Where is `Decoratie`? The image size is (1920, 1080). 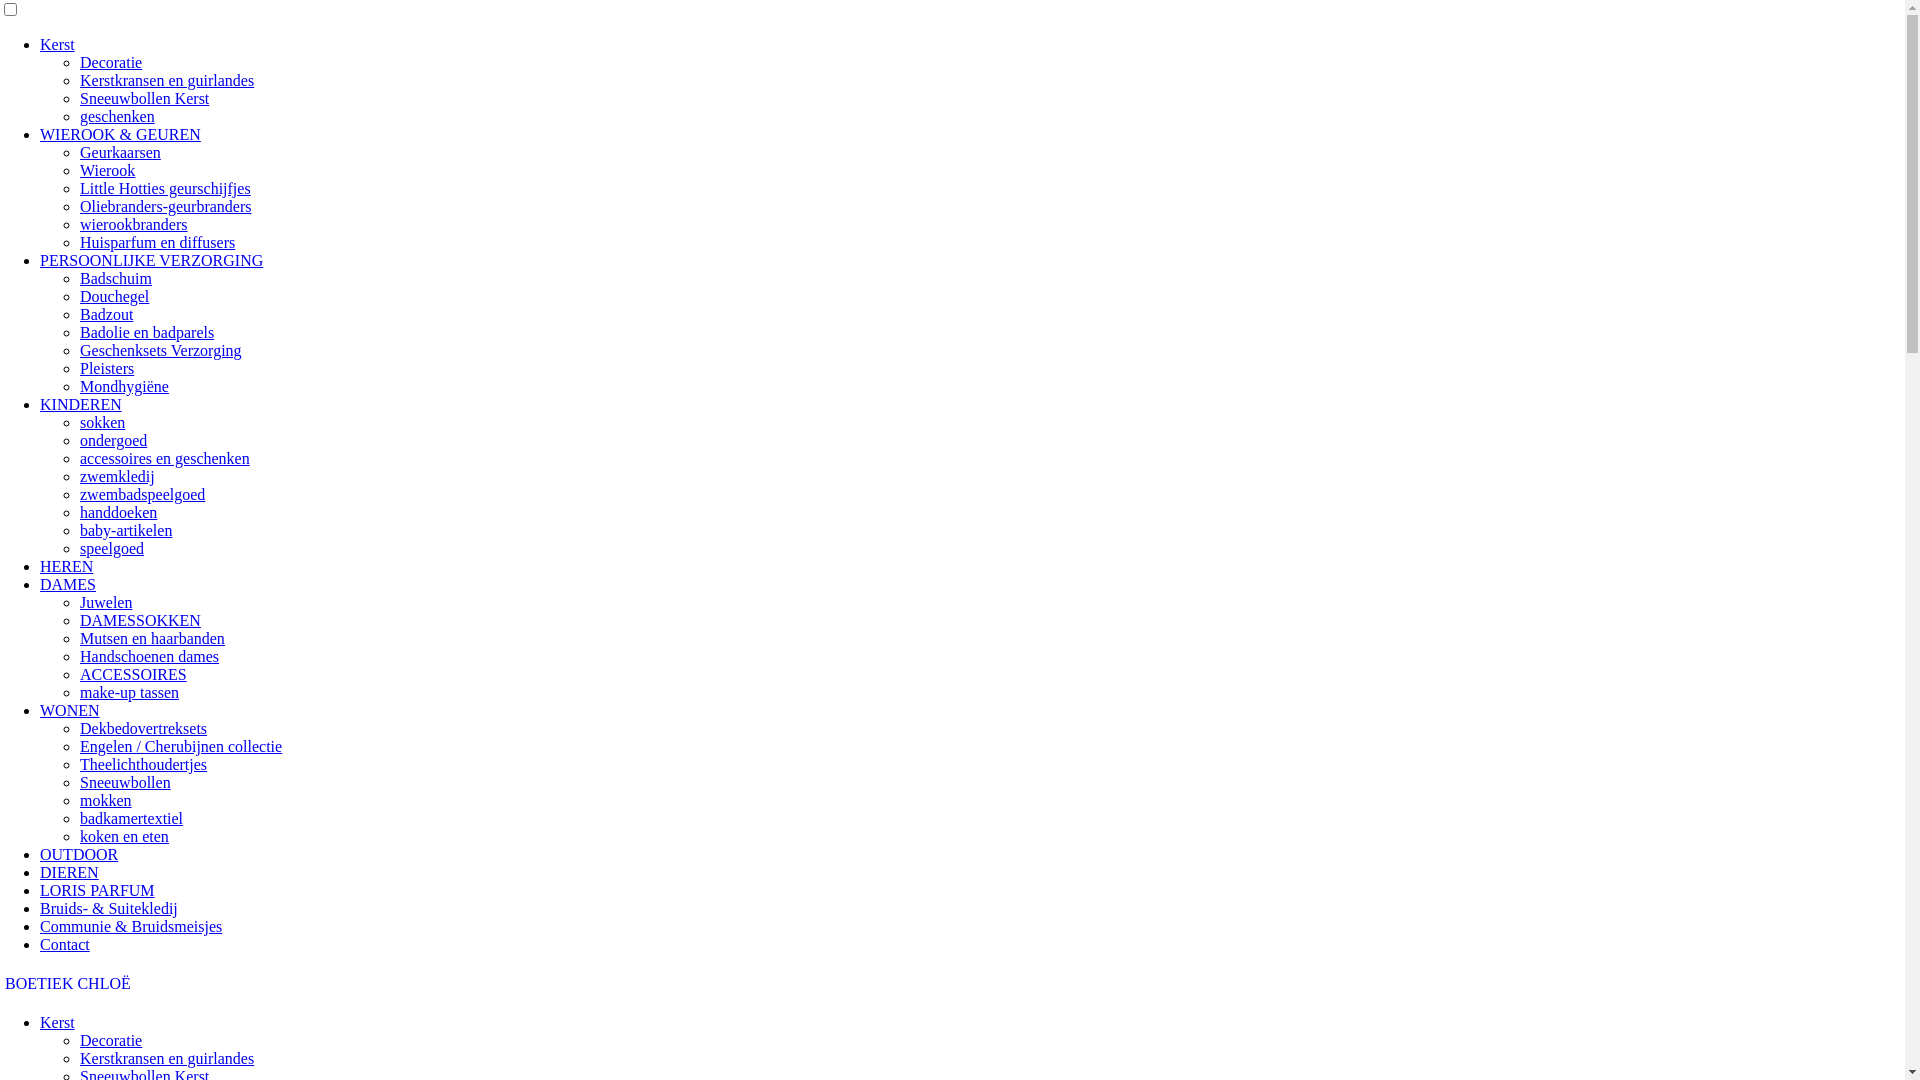
Decoratie is located at coordinates (111, 62).